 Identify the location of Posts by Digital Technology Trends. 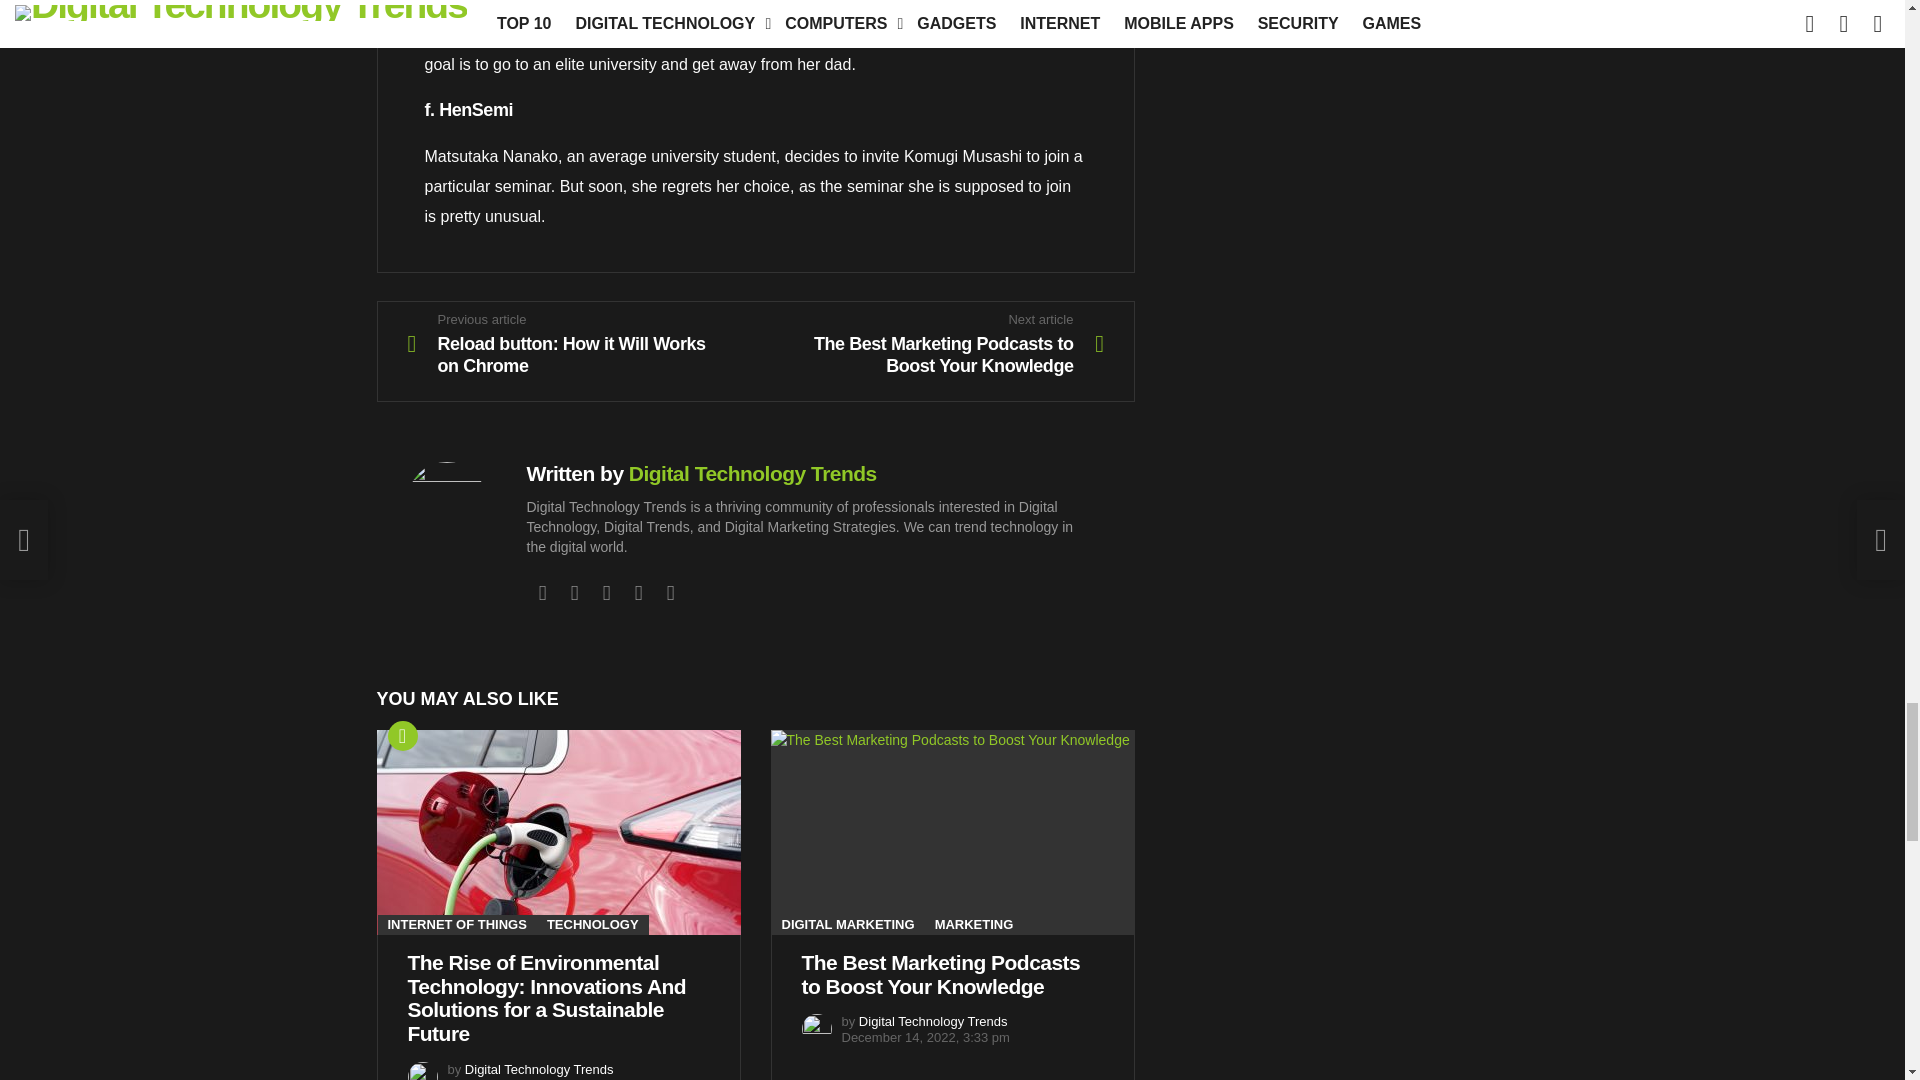
(933, 1022).